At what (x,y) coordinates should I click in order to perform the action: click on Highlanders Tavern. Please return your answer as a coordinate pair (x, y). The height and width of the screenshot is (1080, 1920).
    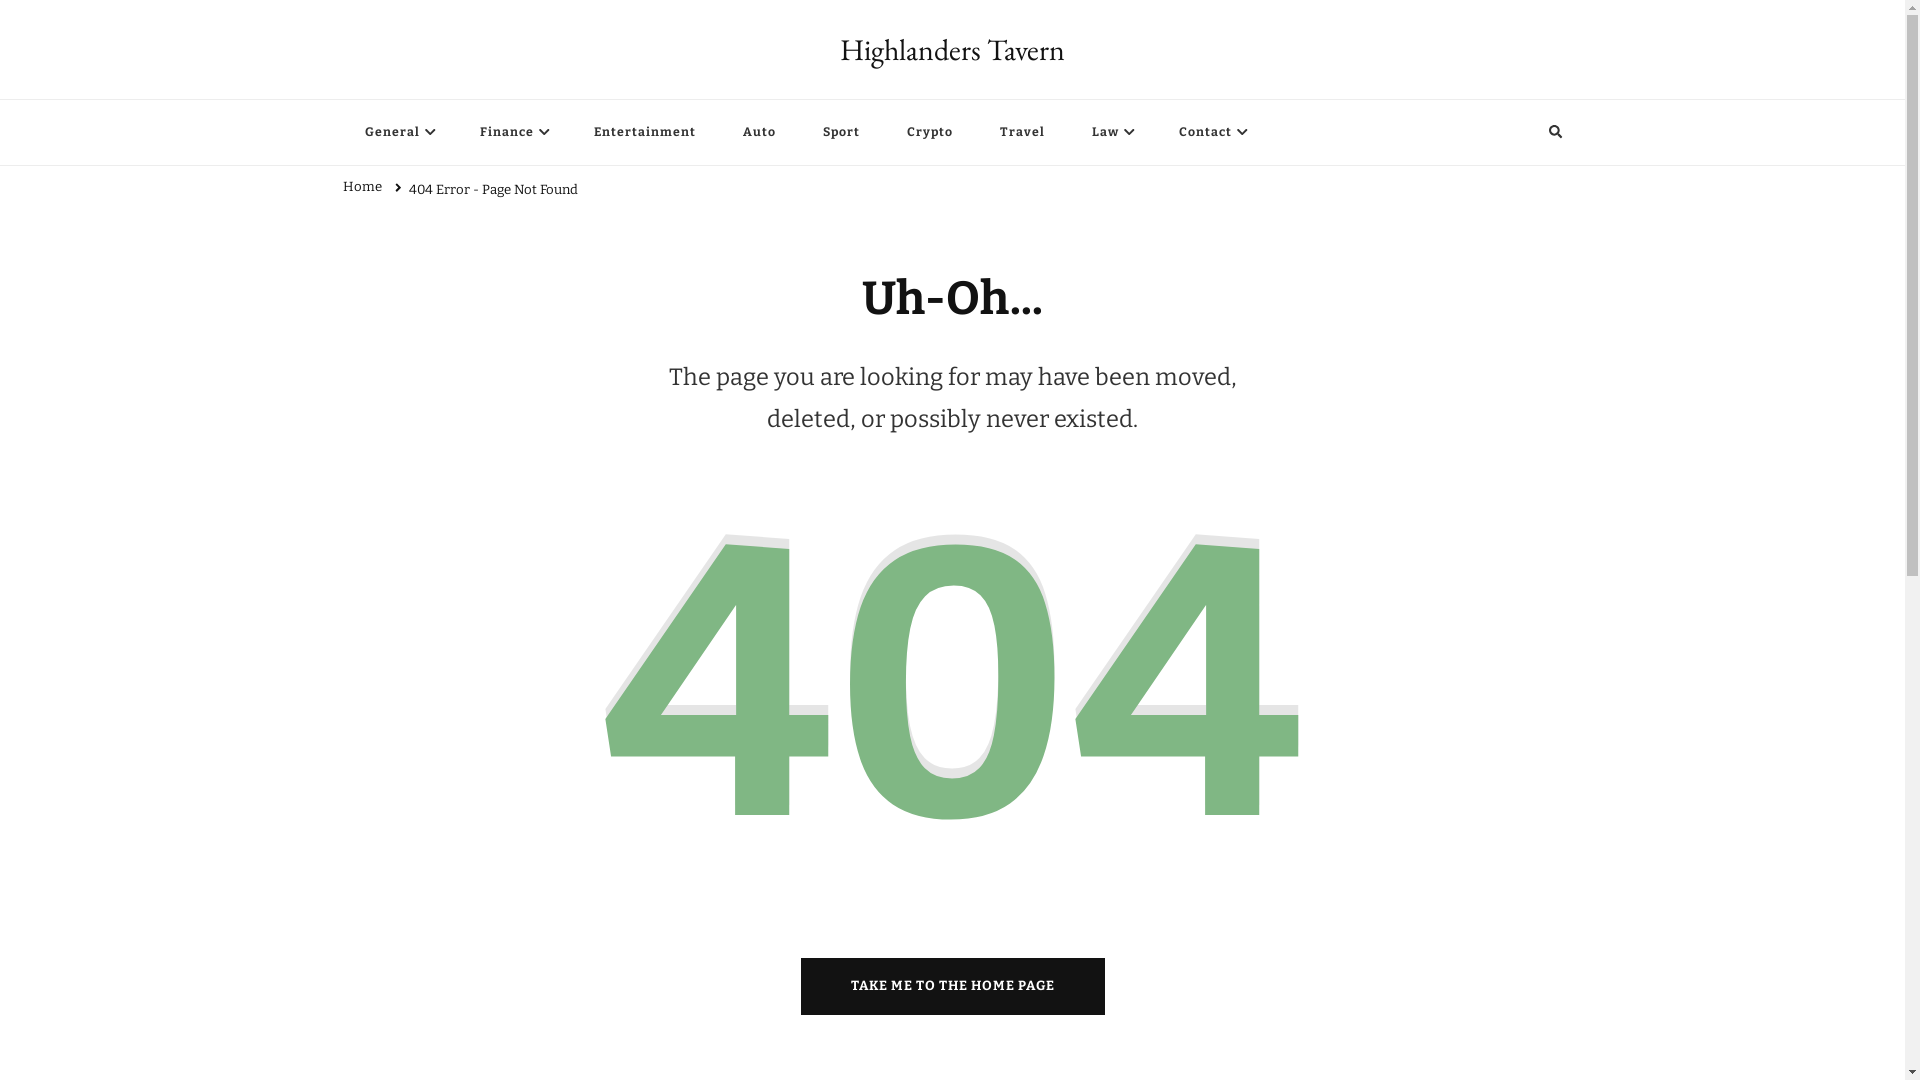
    Looking at the image, I should click on (952, 50).